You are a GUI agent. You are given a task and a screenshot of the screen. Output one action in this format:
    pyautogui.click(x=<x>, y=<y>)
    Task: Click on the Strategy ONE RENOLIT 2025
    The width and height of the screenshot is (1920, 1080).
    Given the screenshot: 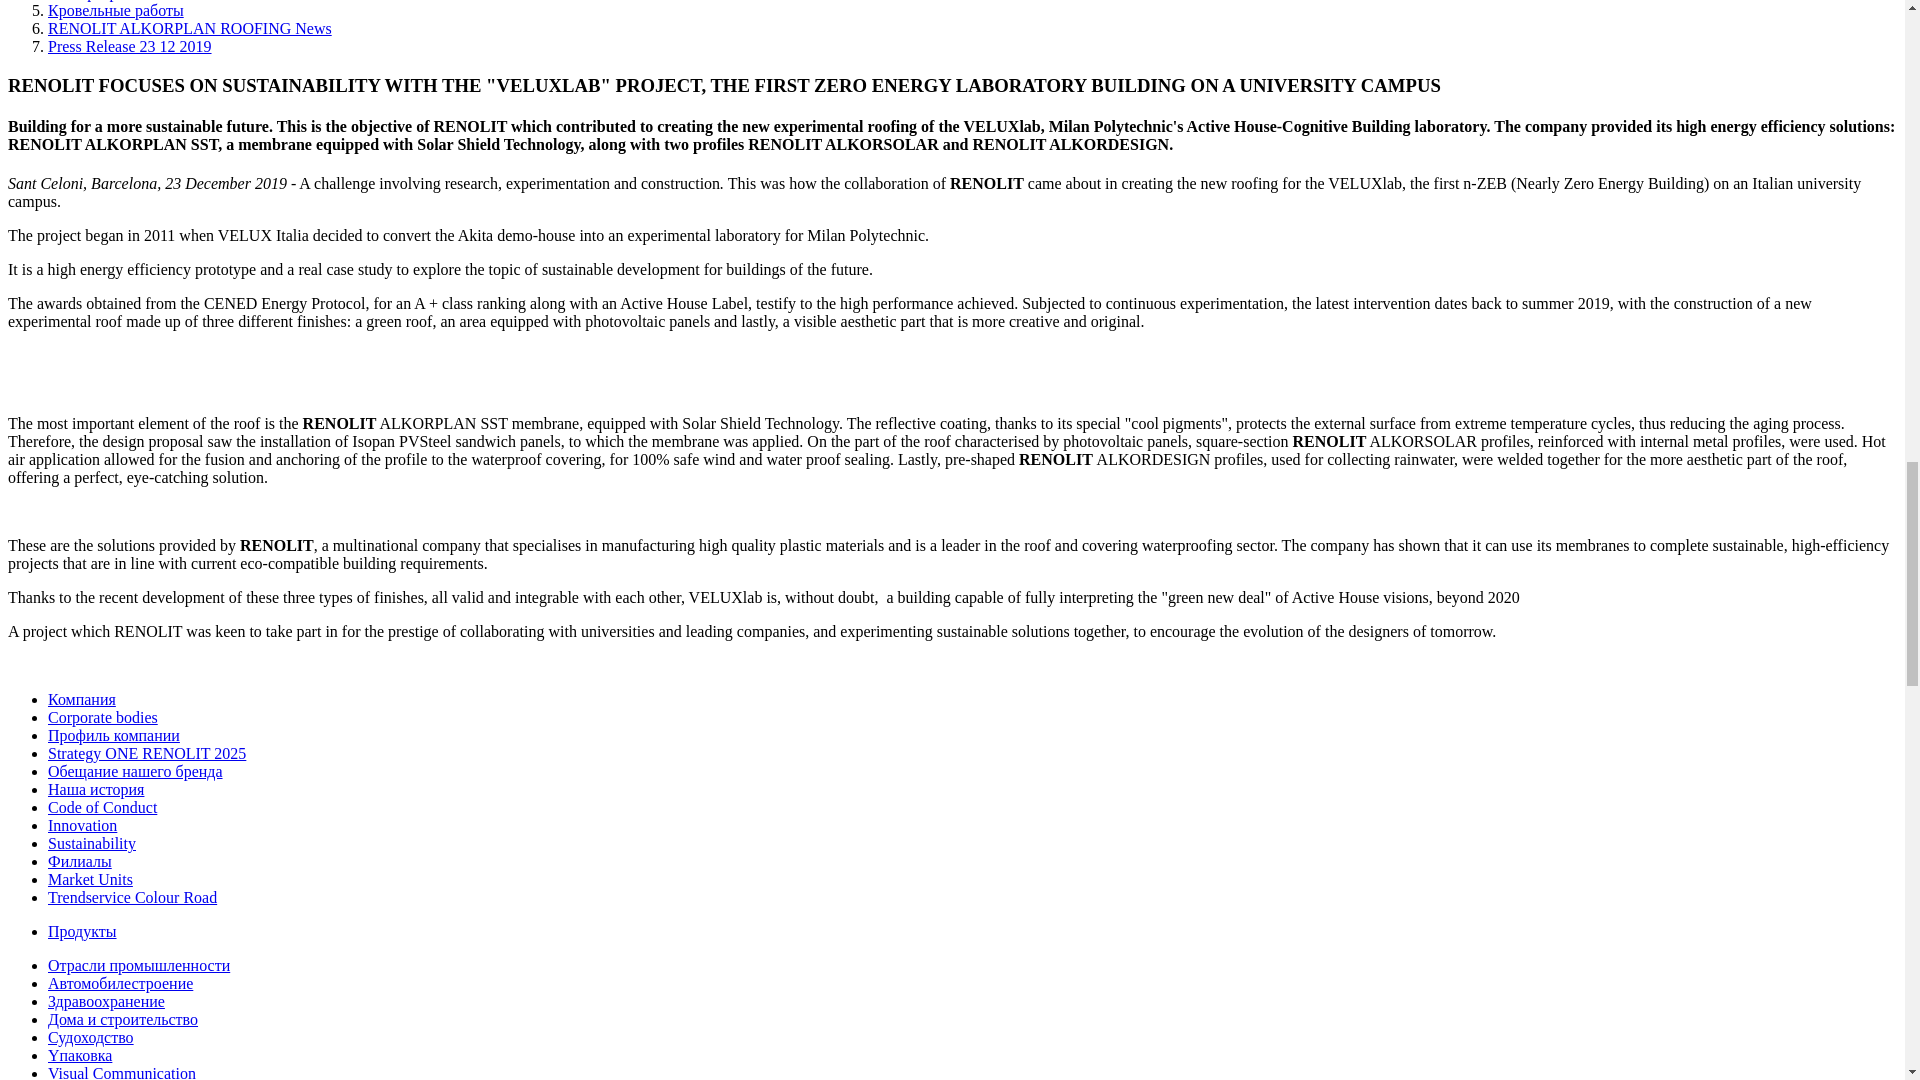 What is the action you would take?
    pyautogui.click(x=146, y=754)
    